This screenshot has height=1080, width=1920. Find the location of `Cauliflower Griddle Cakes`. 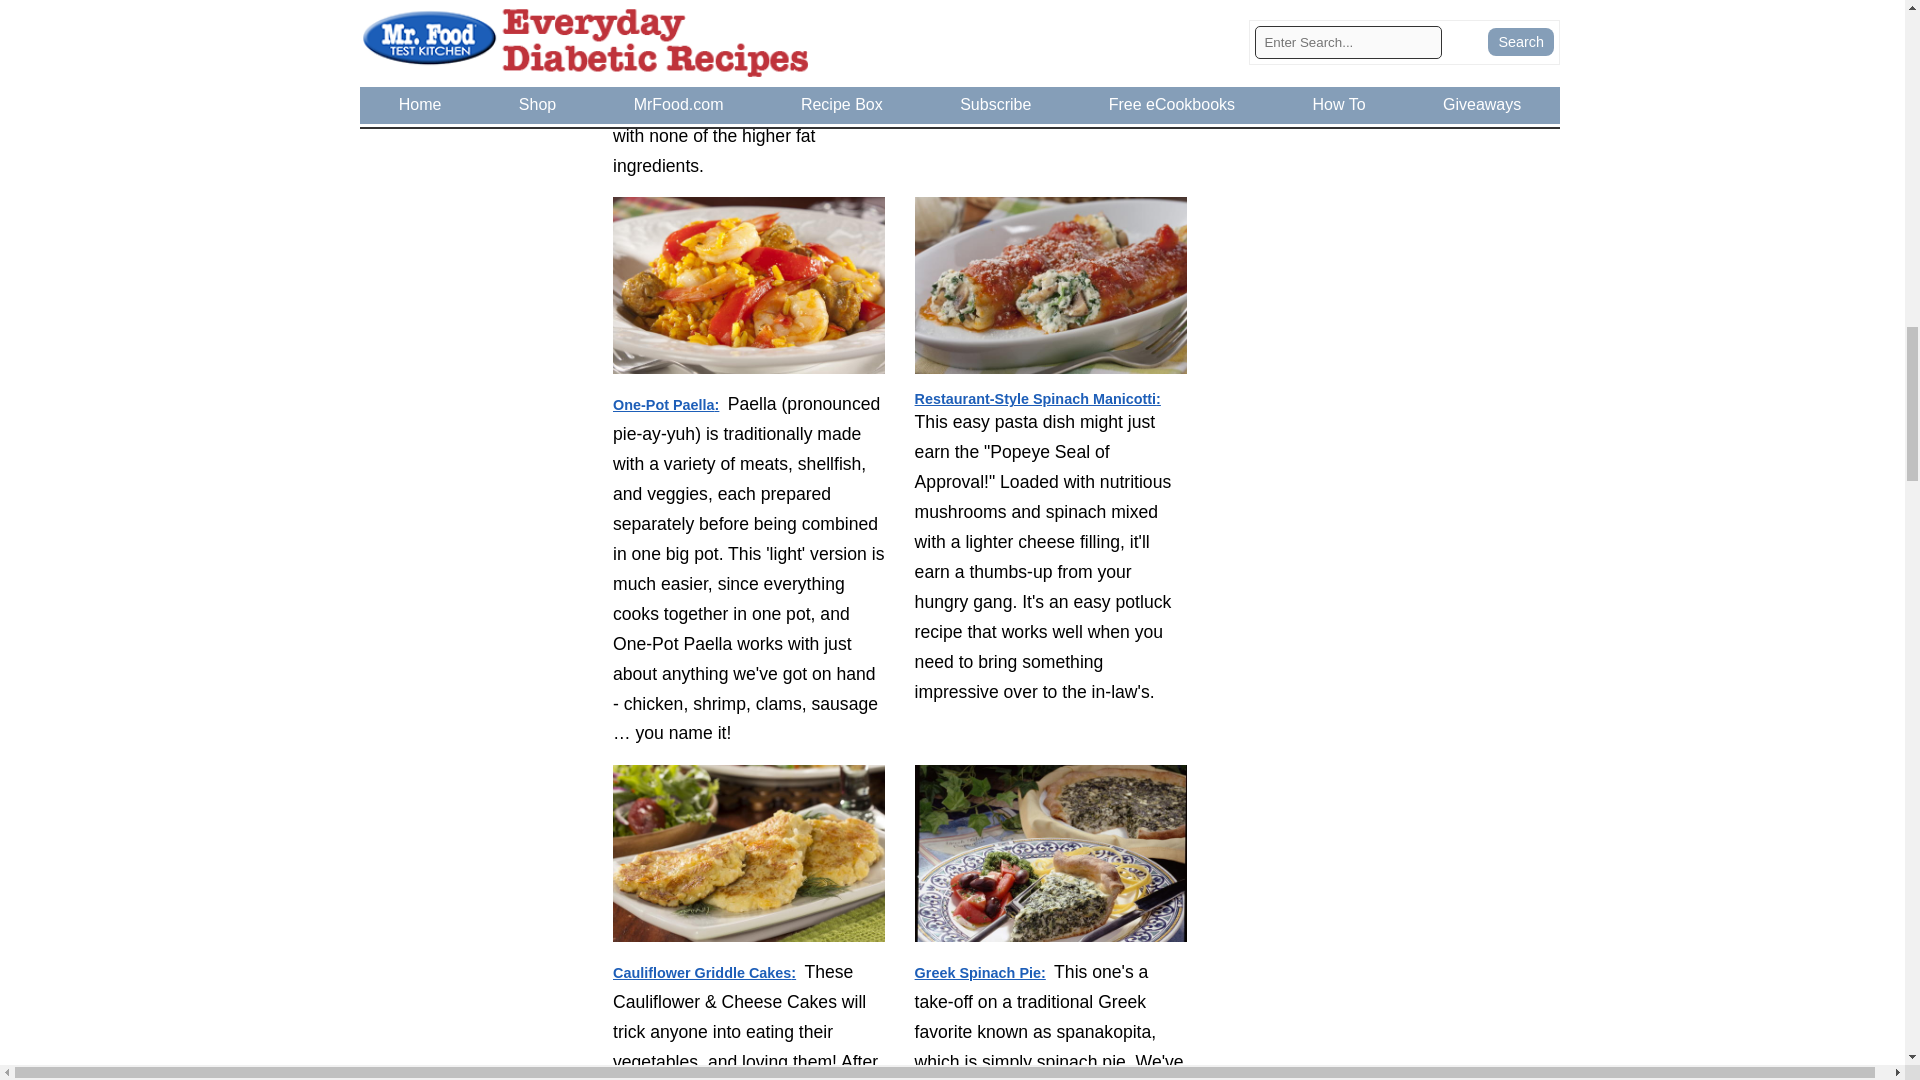

Cauliflower Griddle Cakes is located at coordinates (749, 856).